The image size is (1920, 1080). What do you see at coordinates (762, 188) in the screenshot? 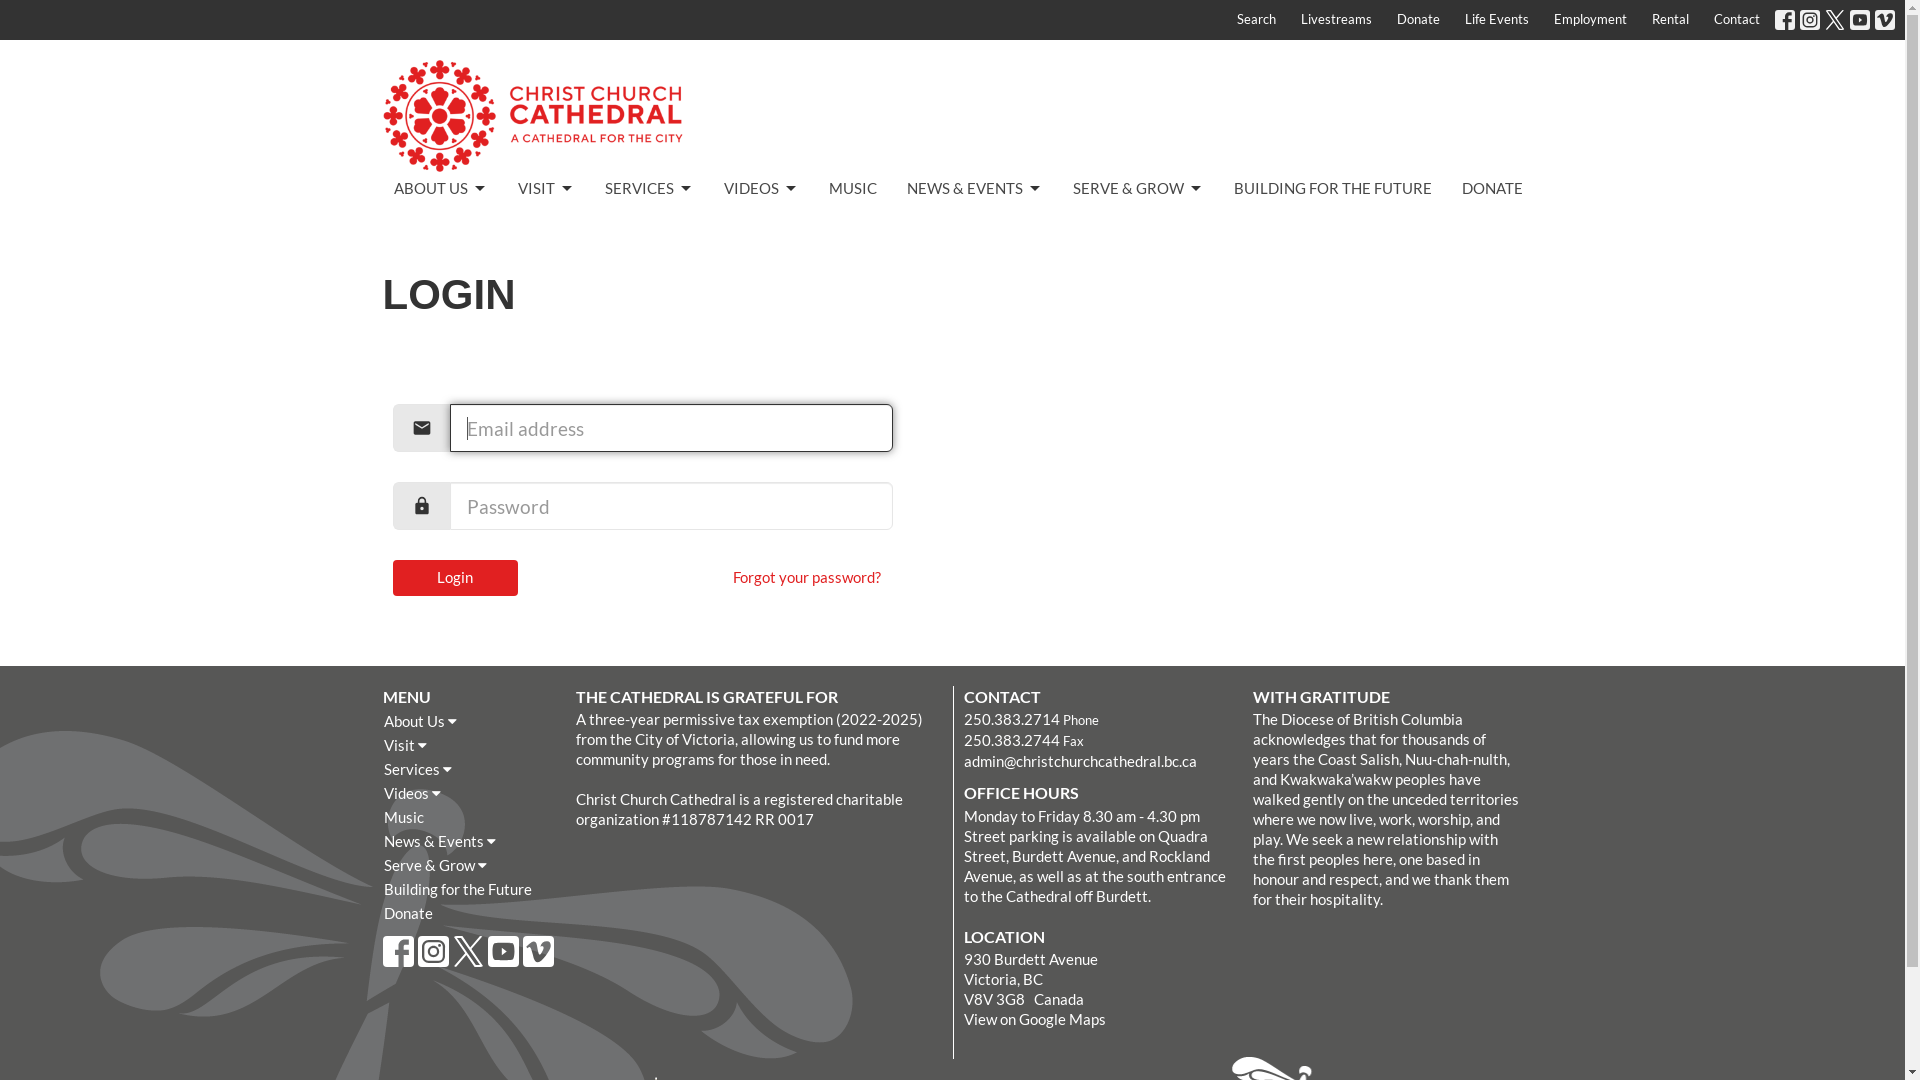
I see `VIDEOS` at bounding box center [762, 188].